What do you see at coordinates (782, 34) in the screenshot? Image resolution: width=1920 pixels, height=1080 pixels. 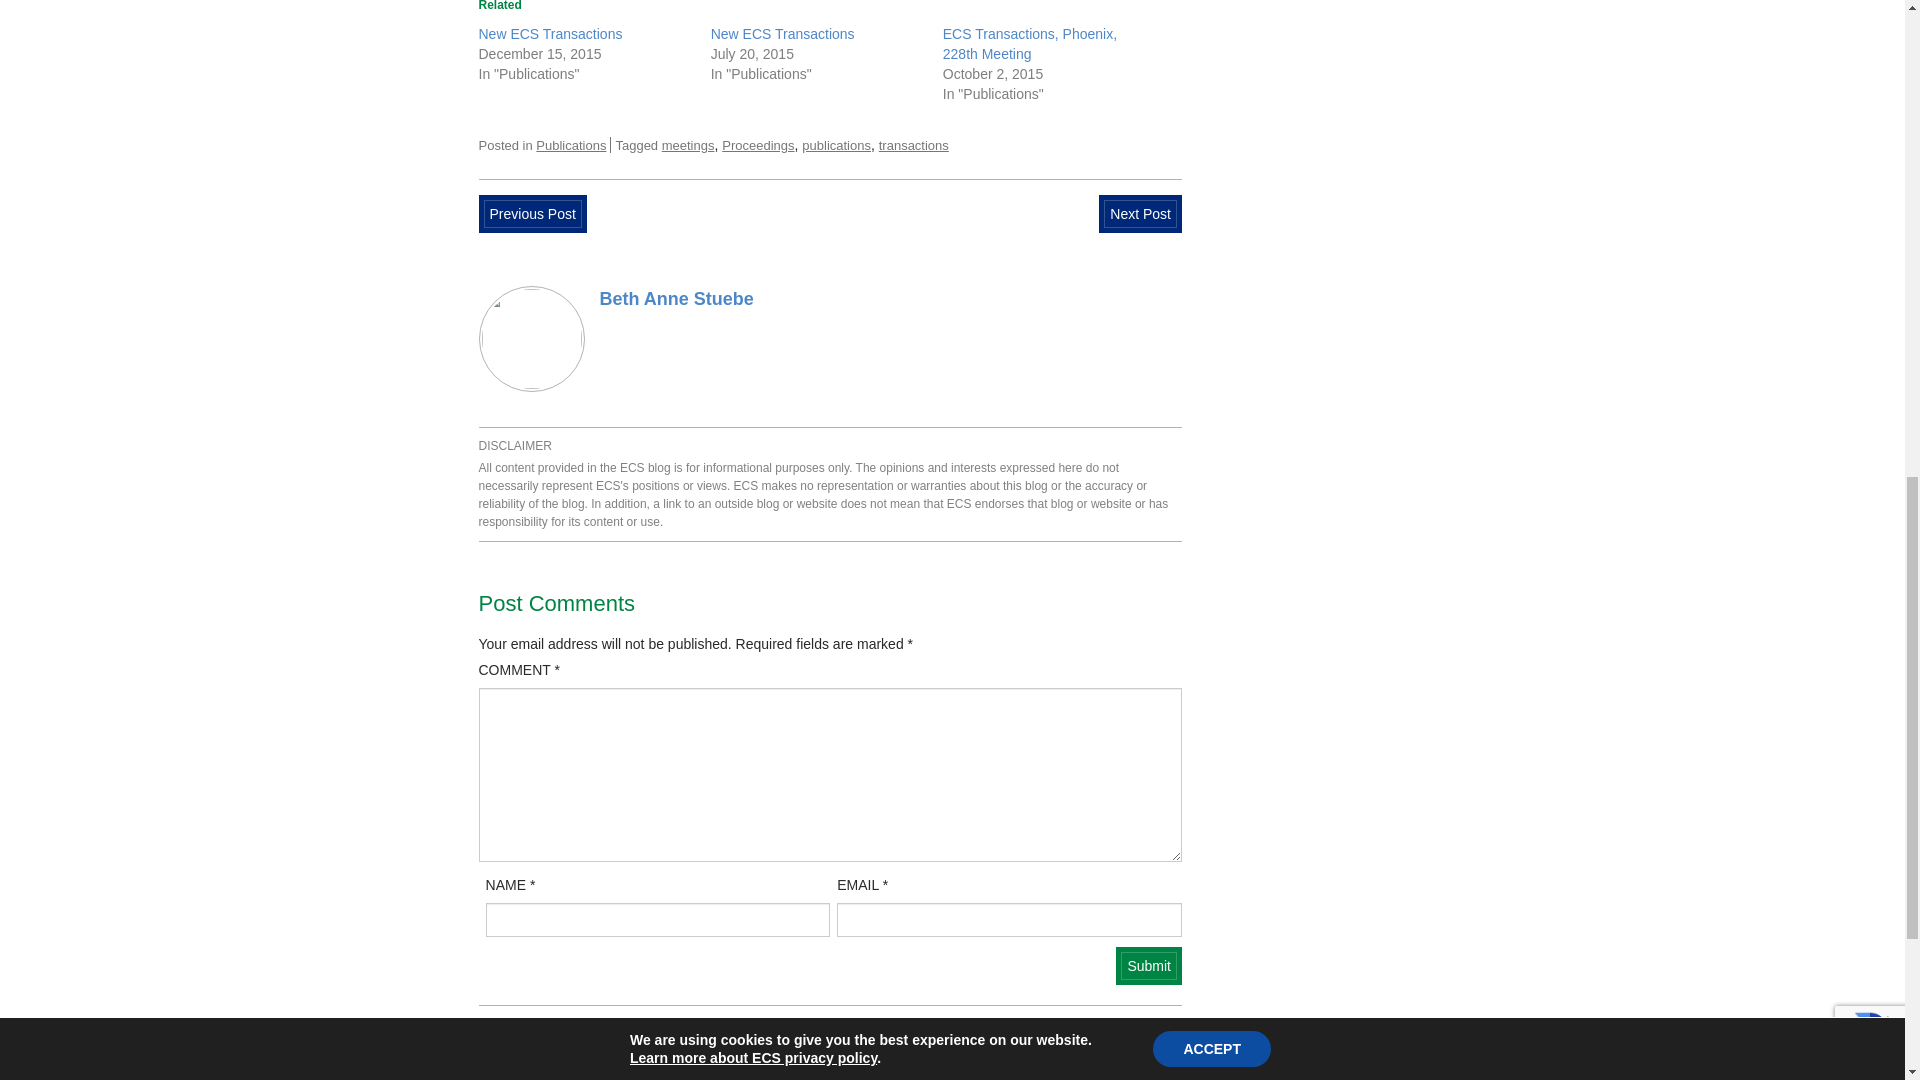 I see `New ECS Transactions` at bounding box center [782, 34].